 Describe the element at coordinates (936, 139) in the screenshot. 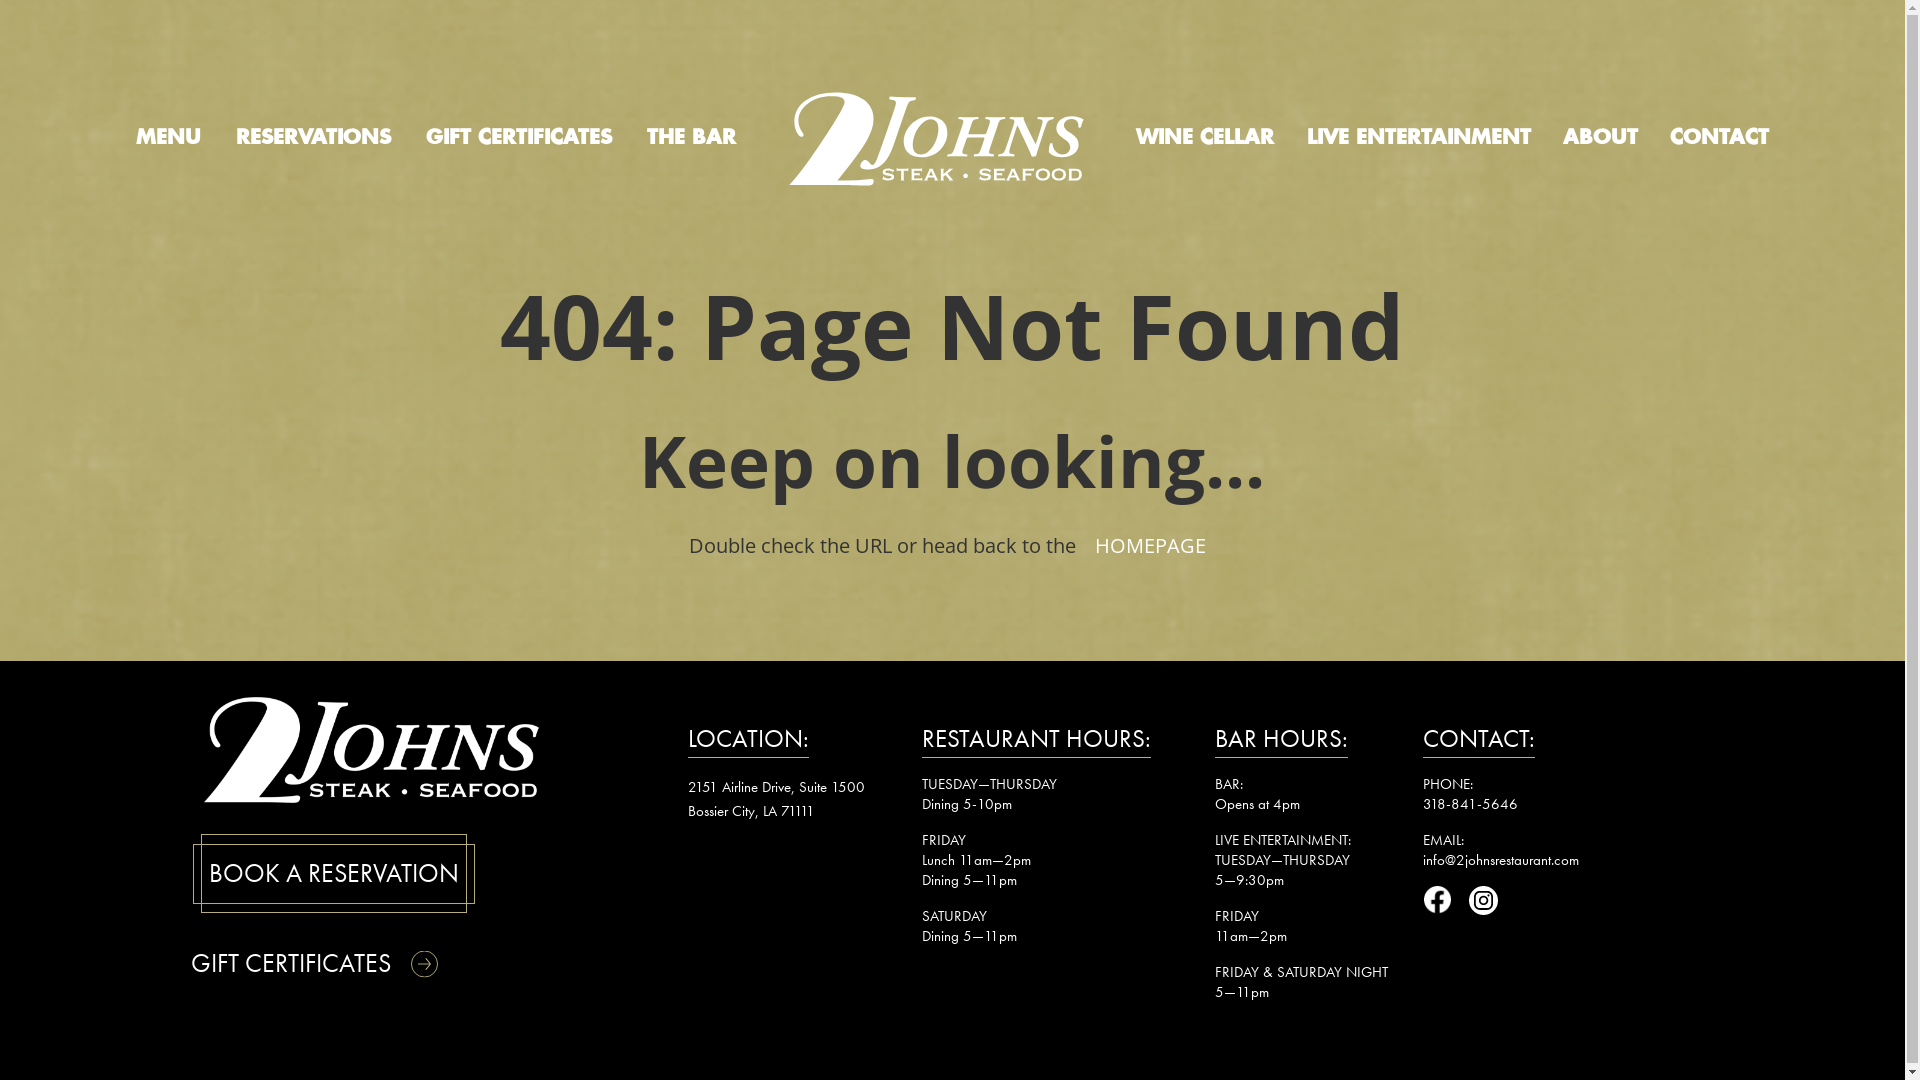

I see `Site Title` at that location.